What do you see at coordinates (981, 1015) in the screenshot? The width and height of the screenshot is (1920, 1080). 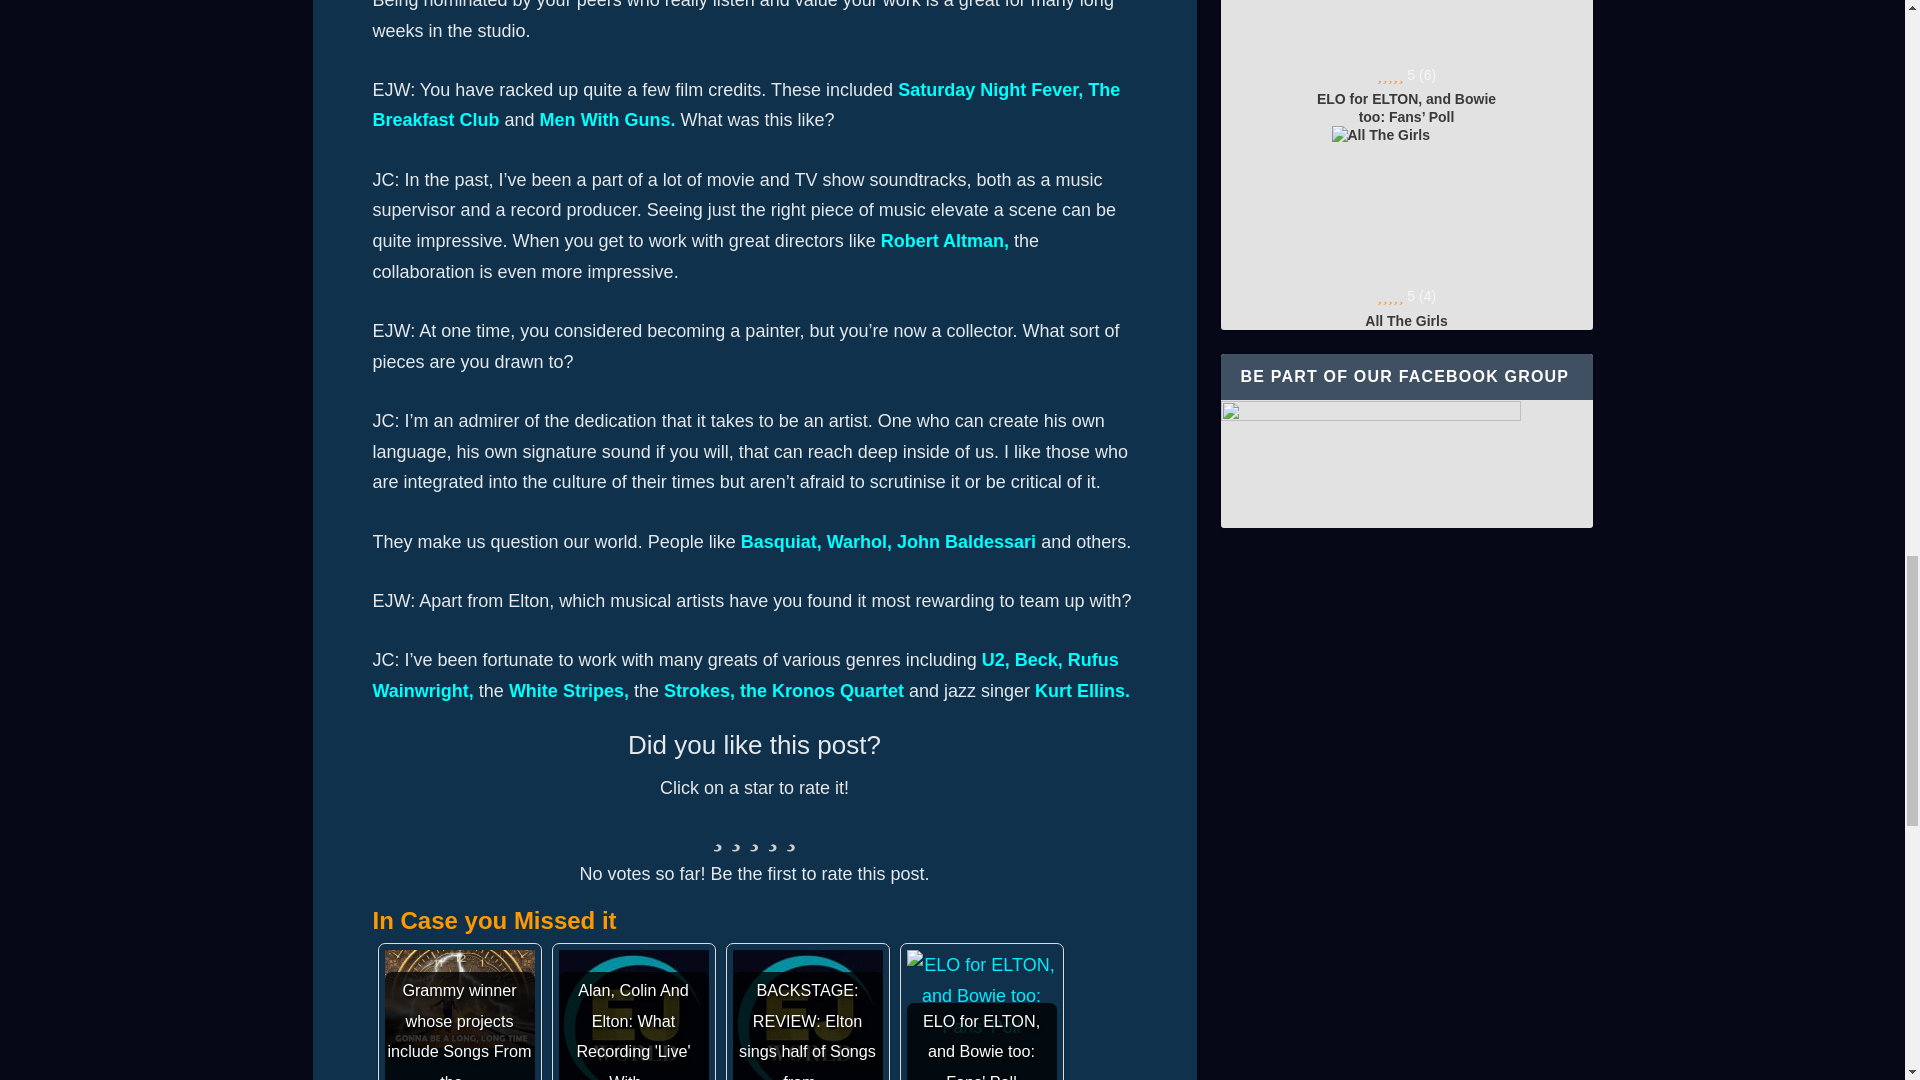 I see `ELO for ELTON, and Bowie too: Fans' Poll` at bounding box center [981, 1015].